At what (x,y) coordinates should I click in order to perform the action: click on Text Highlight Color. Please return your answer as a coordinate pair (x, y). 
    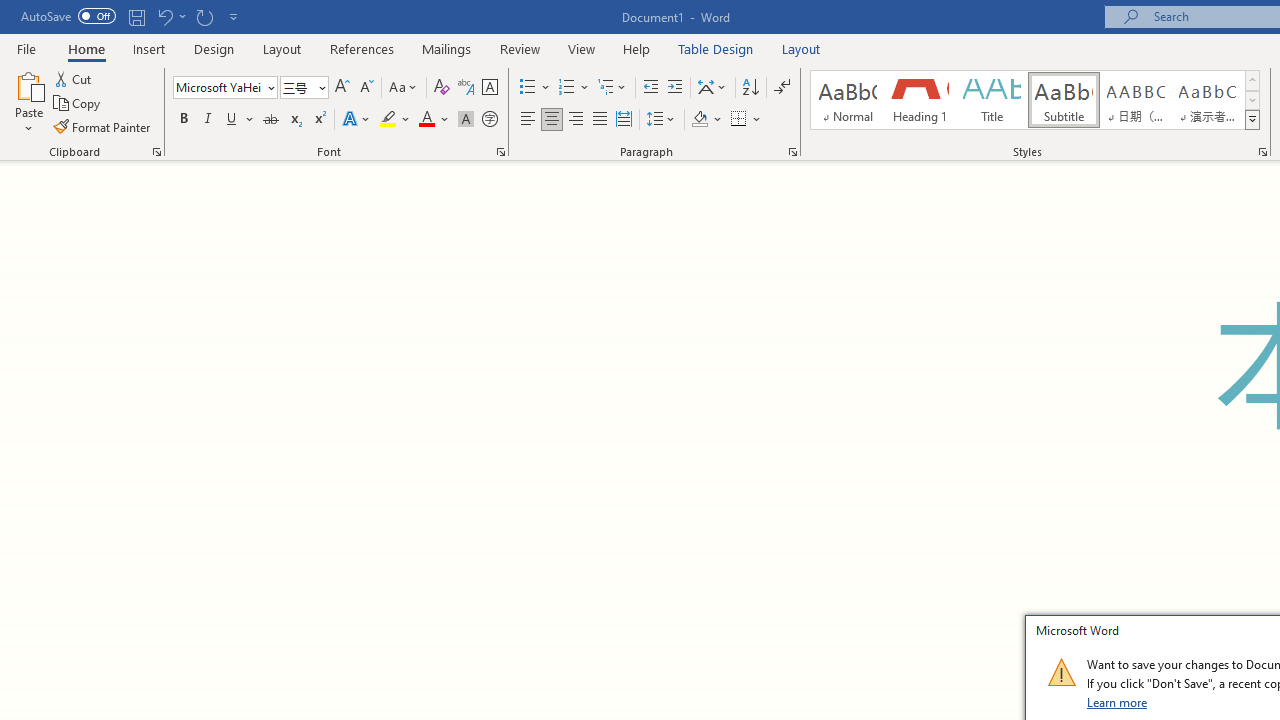
    Looking at the image, I should click on (395, 120).